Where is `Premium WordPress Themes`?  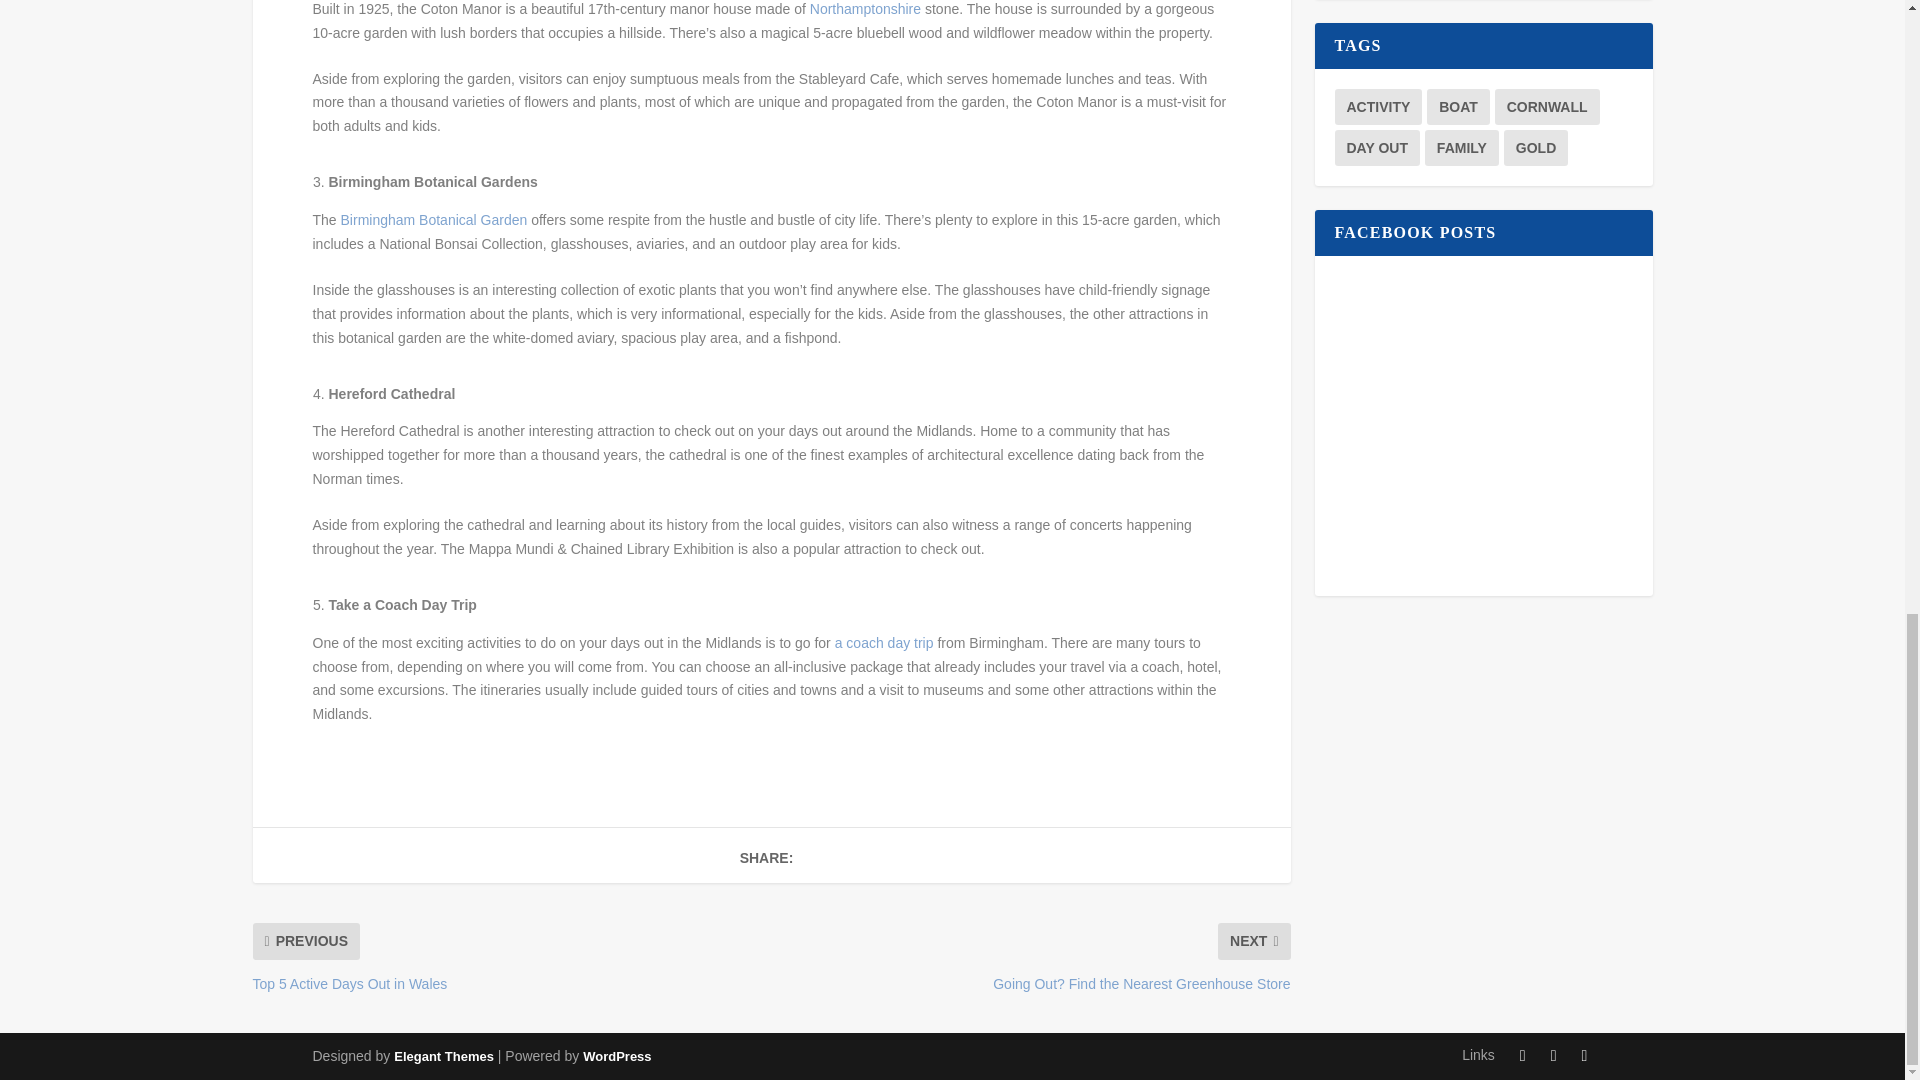
Premium WordPress Themes is located at coordinates (443, 1056).